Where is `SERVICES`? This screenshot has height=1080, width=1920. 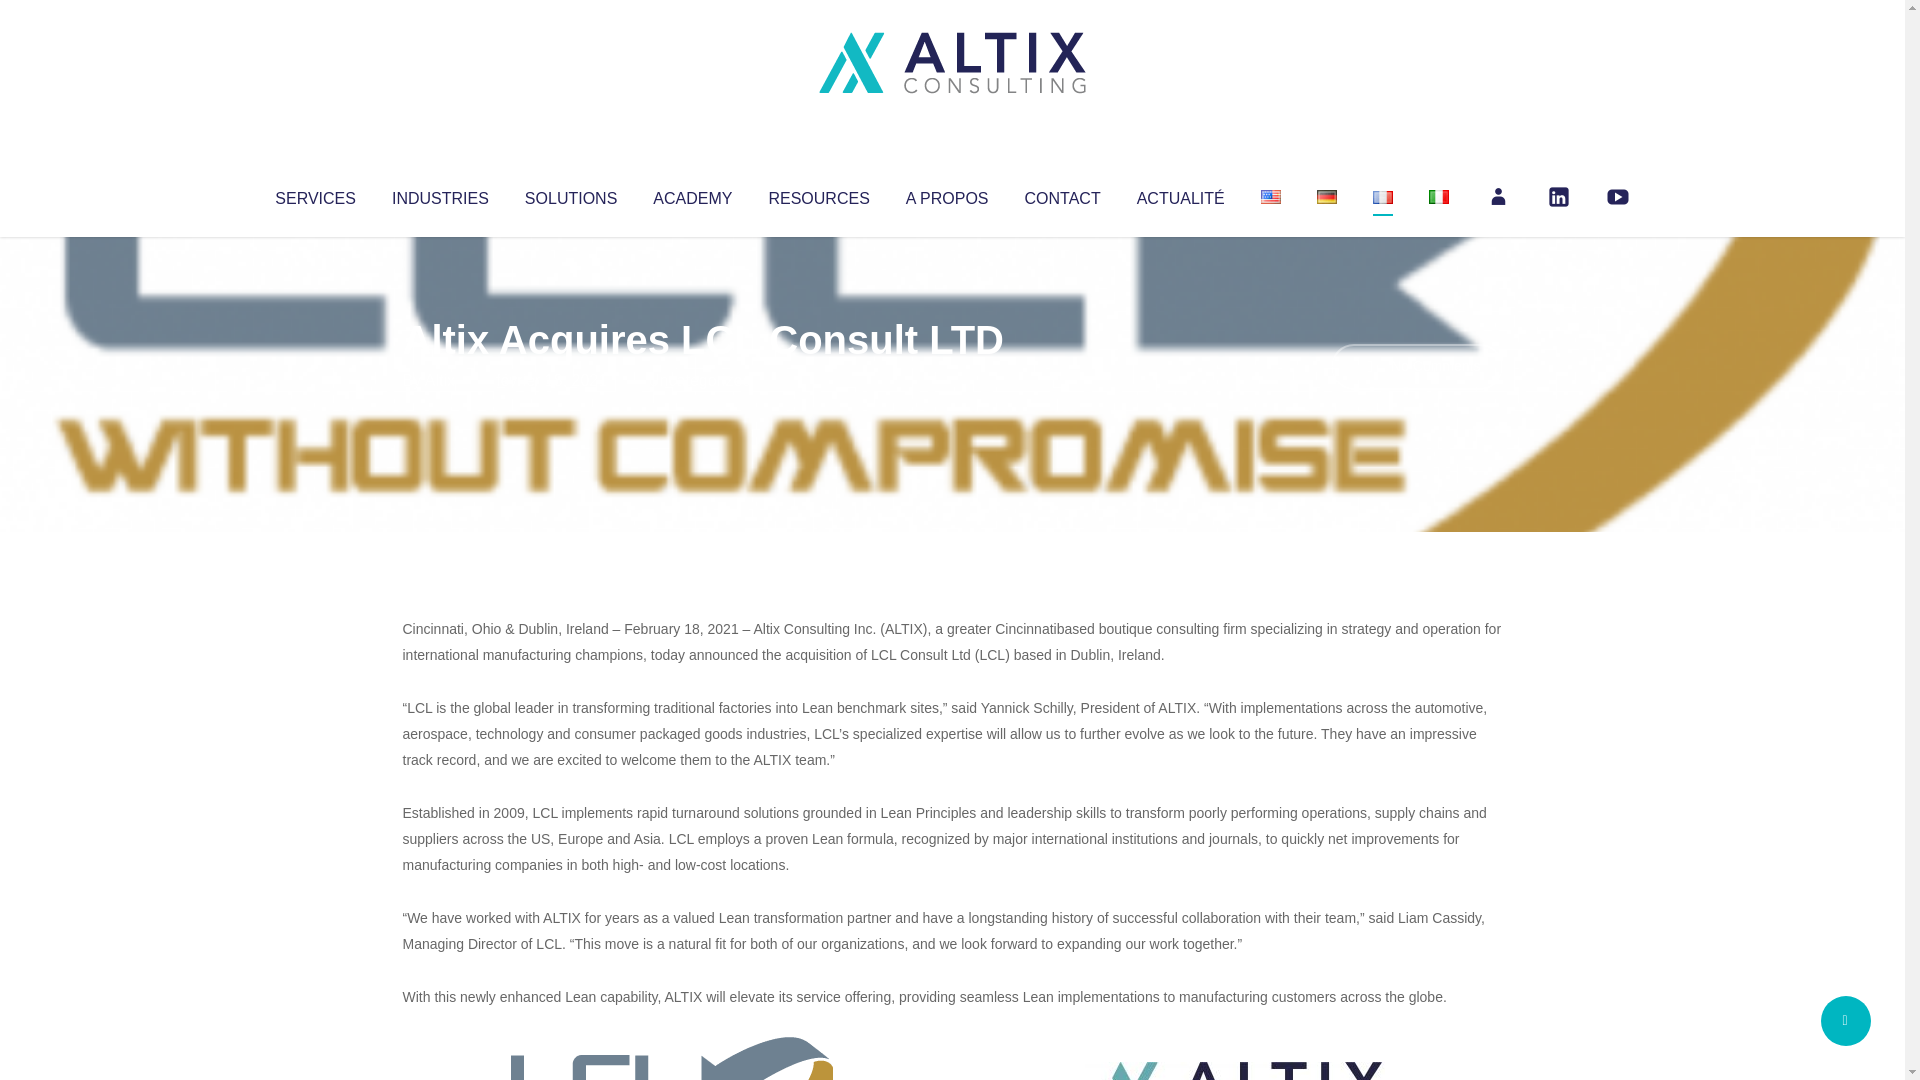
SERVICES is located at coordinates (314, 194).